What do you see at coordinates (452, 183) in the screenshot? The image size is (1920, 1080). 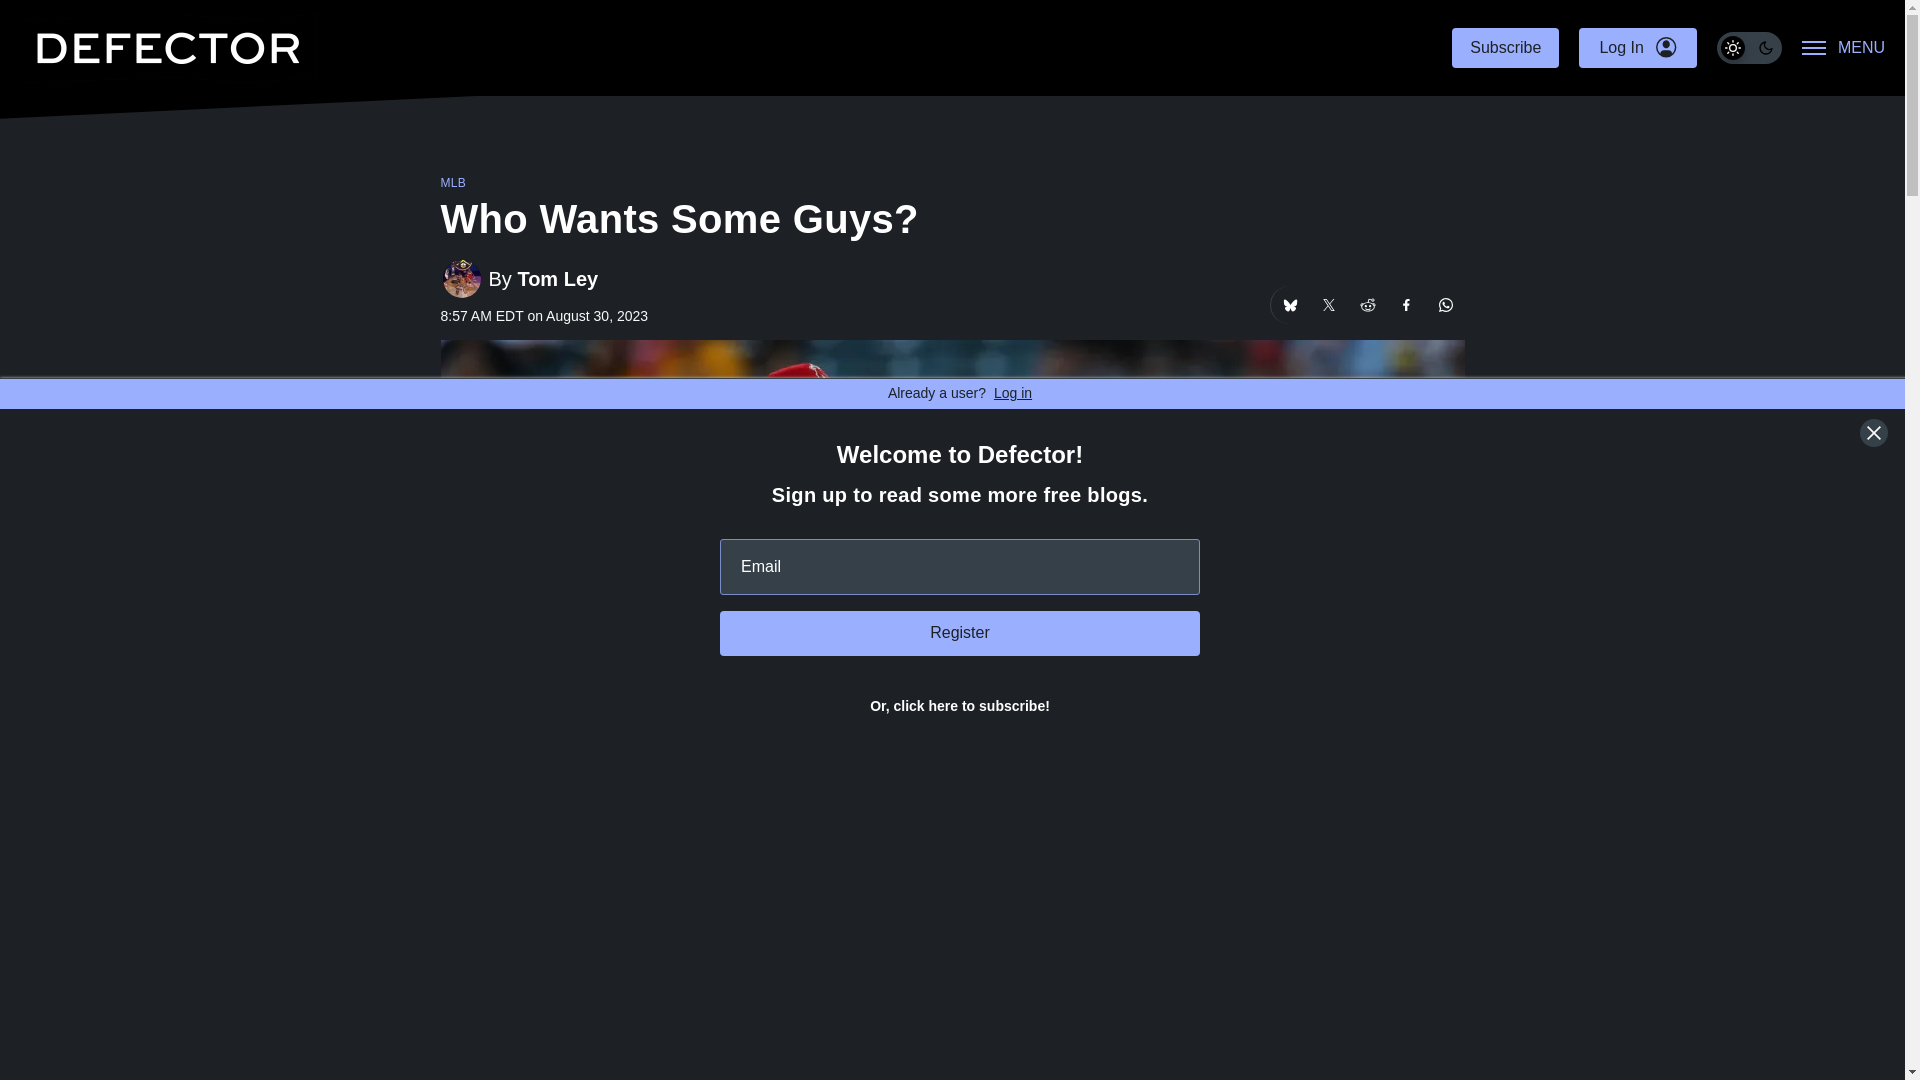 I see `MLB` at bounding box center [452, 183].